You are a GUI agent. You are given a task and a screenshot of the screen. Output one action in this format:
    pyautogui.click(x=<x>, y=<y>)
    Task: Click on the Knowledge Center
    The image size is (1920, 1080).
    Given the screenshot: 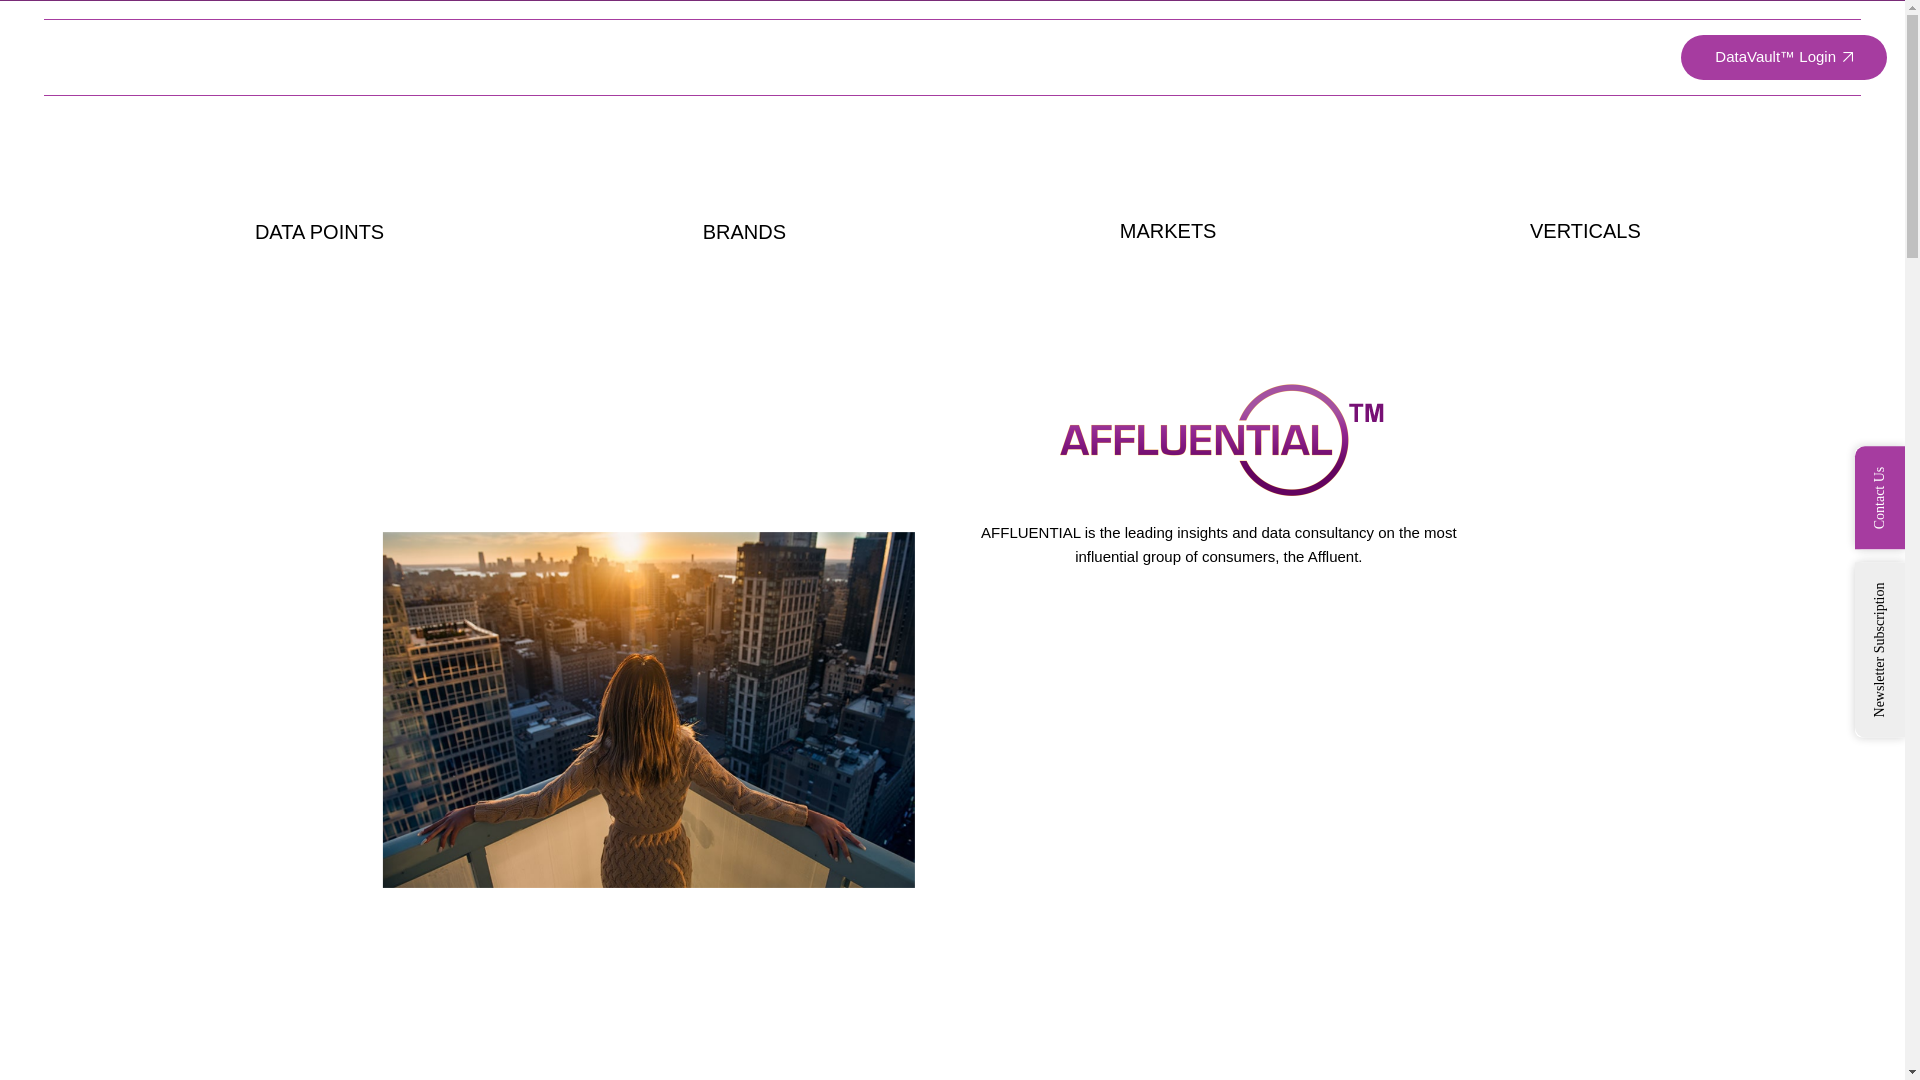 What is the action you would take?
    pyautogui.click(x=1458, y=57)
    